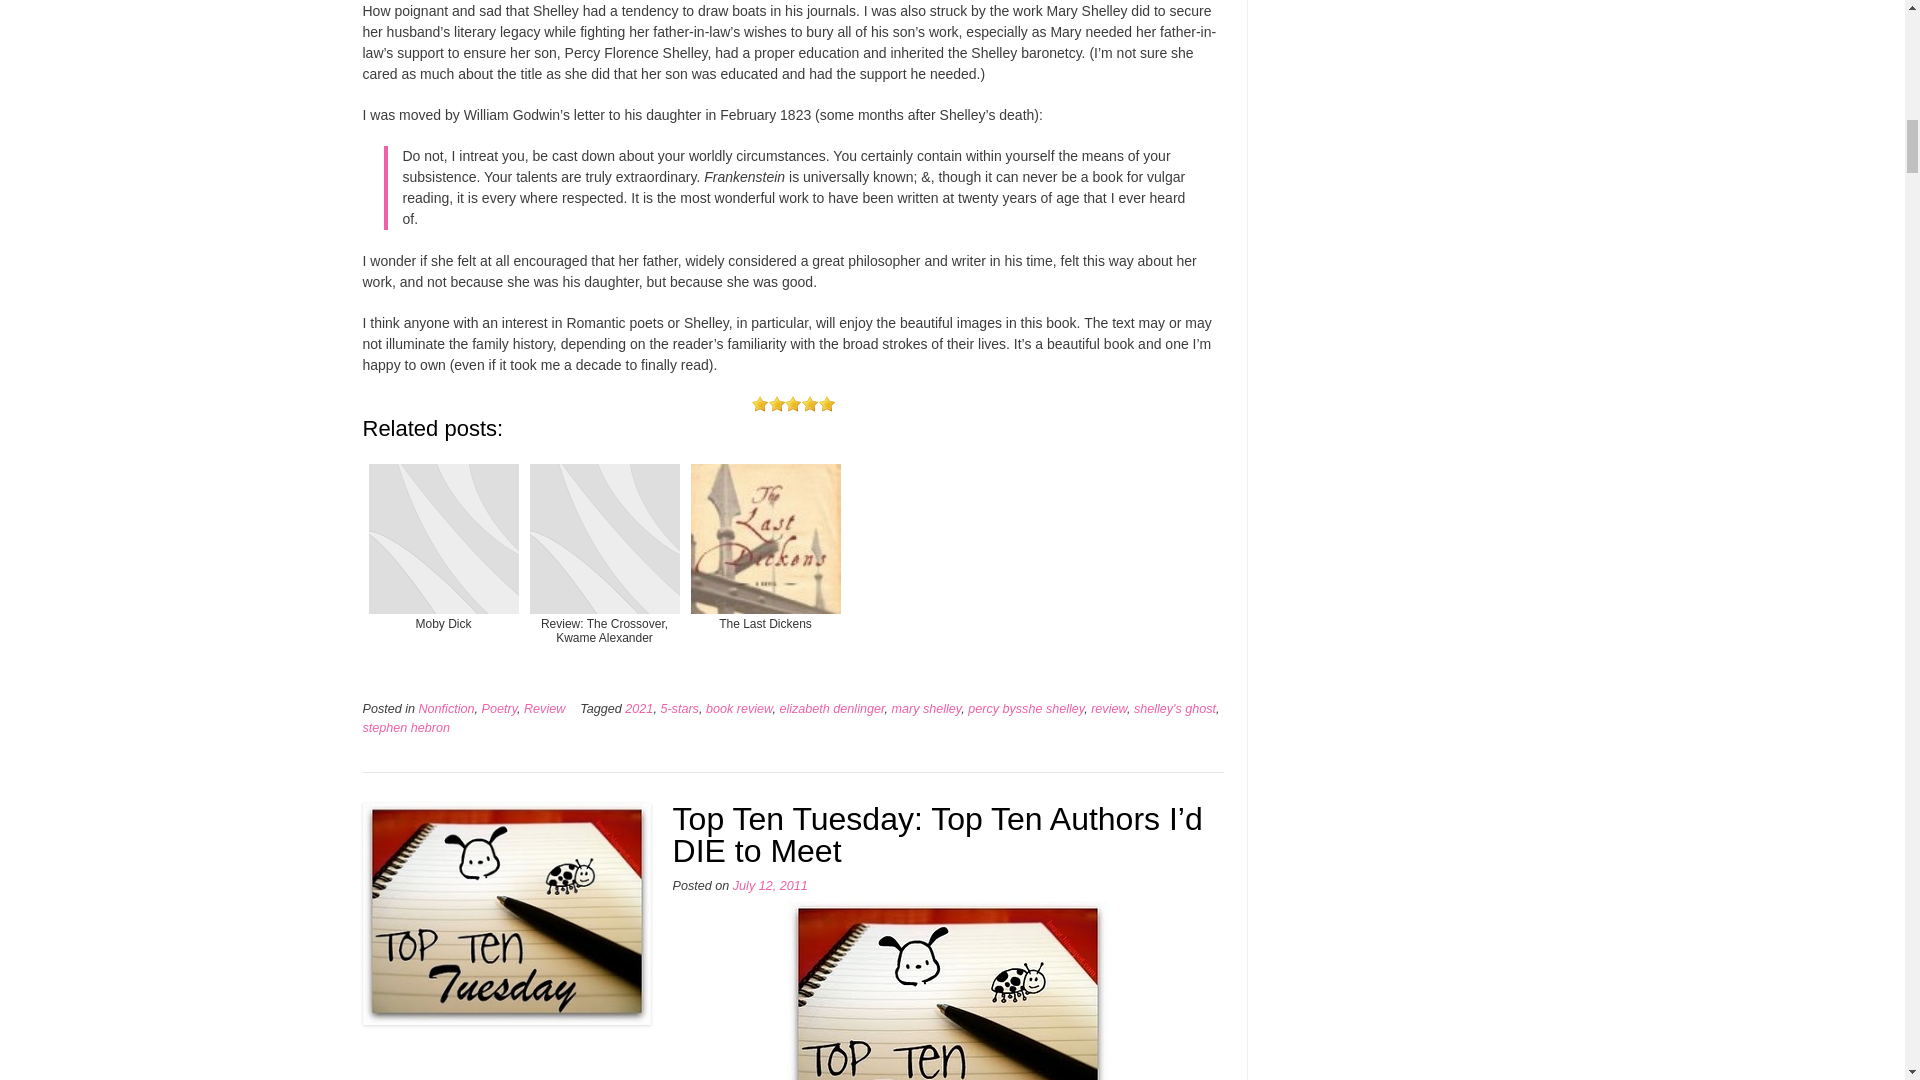 Image resolution: width=1920 pixels, height=1080 pixels. I want to click on book review, so click(740, 709).